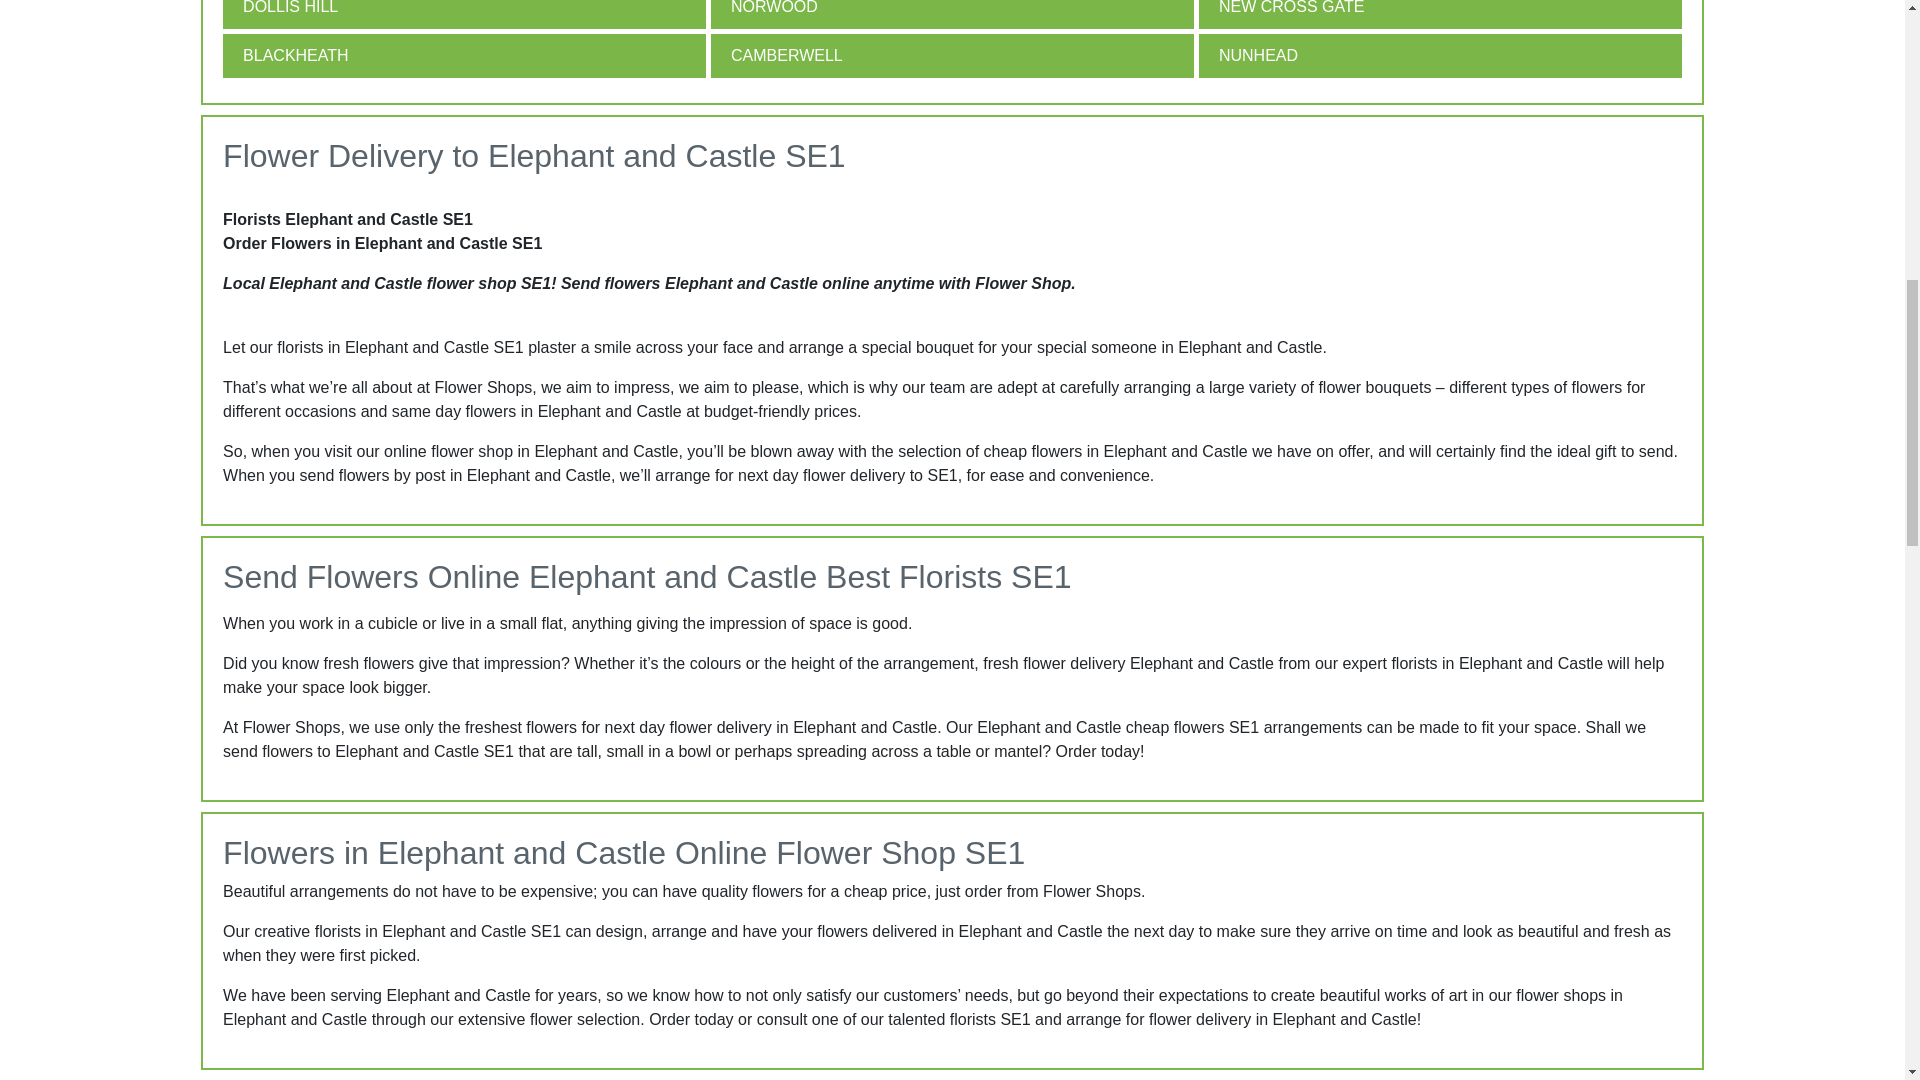  What do you see at coordinates (952, 14) in the screenshot?
I see `NORWOOD` at bounding box center [952, 14].